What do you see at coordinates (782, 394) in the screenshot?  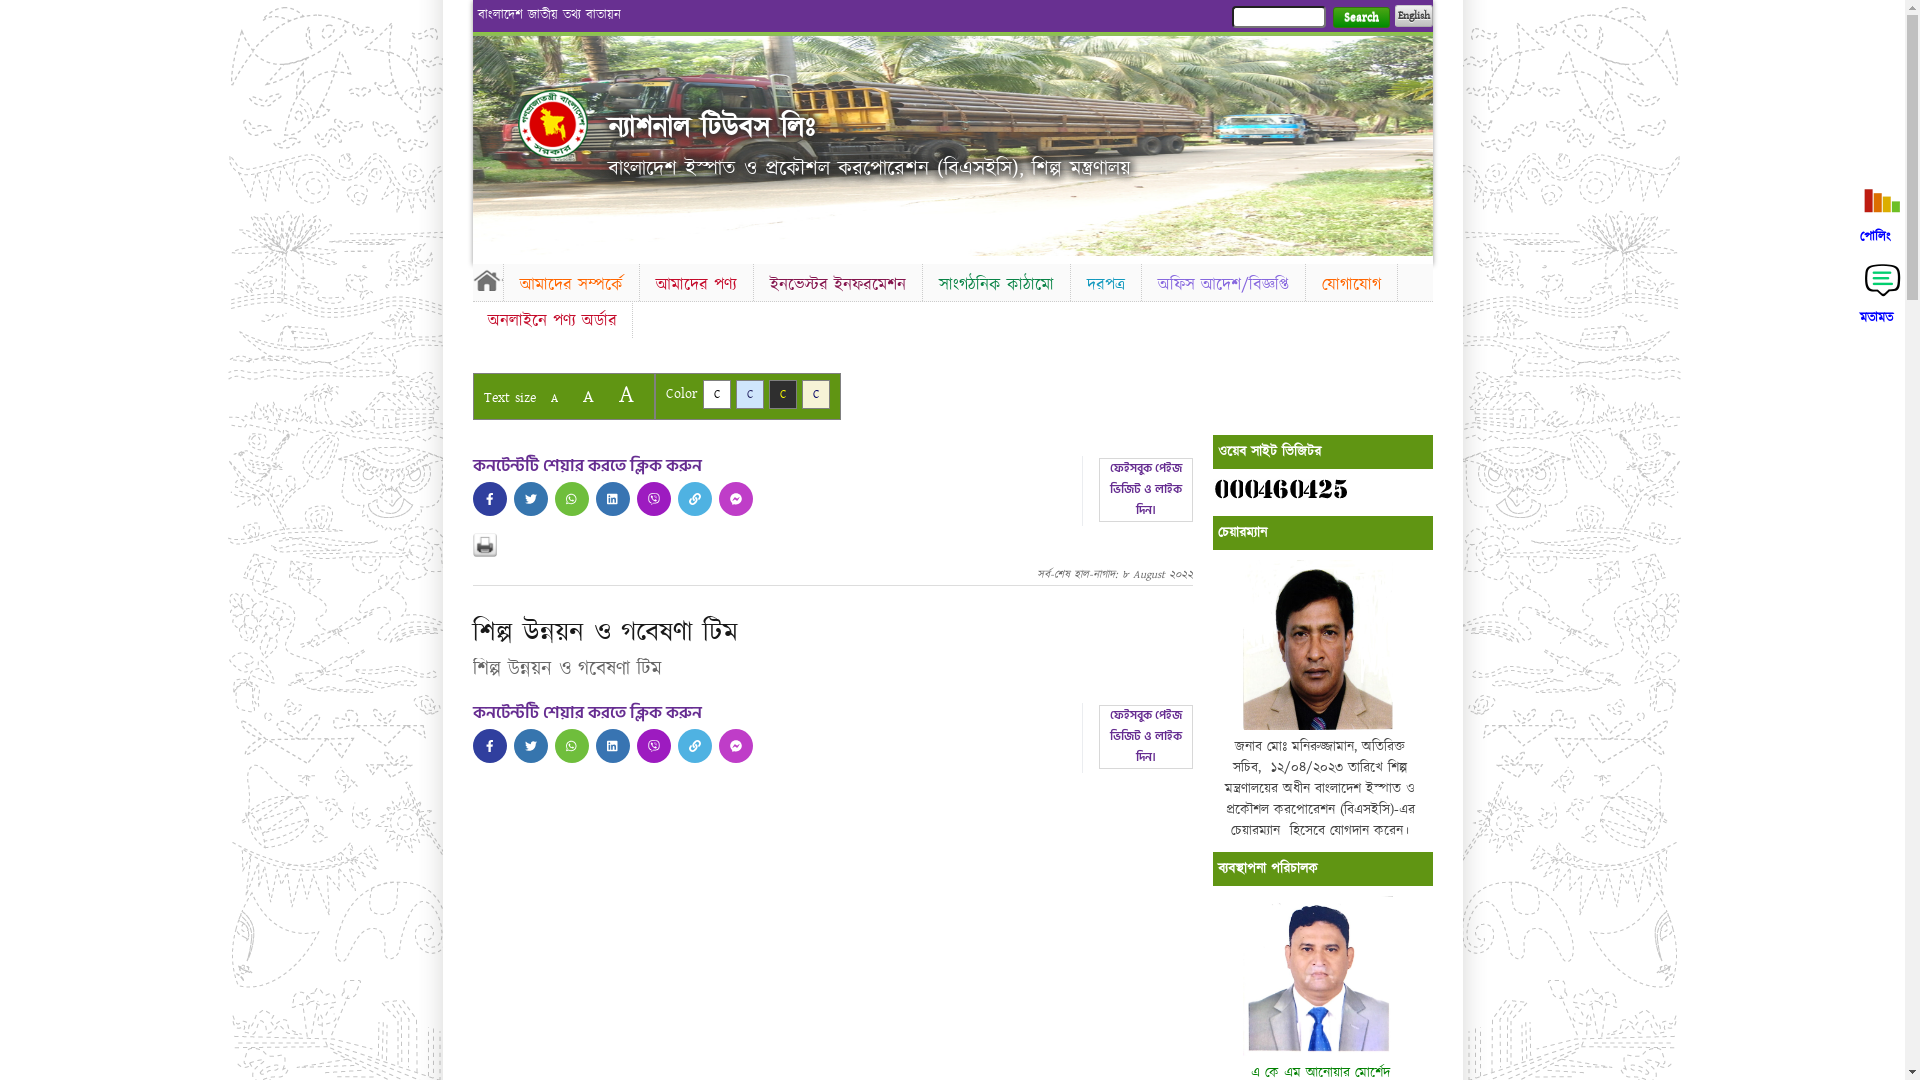 I see `C` at bounding box center [782, 394].